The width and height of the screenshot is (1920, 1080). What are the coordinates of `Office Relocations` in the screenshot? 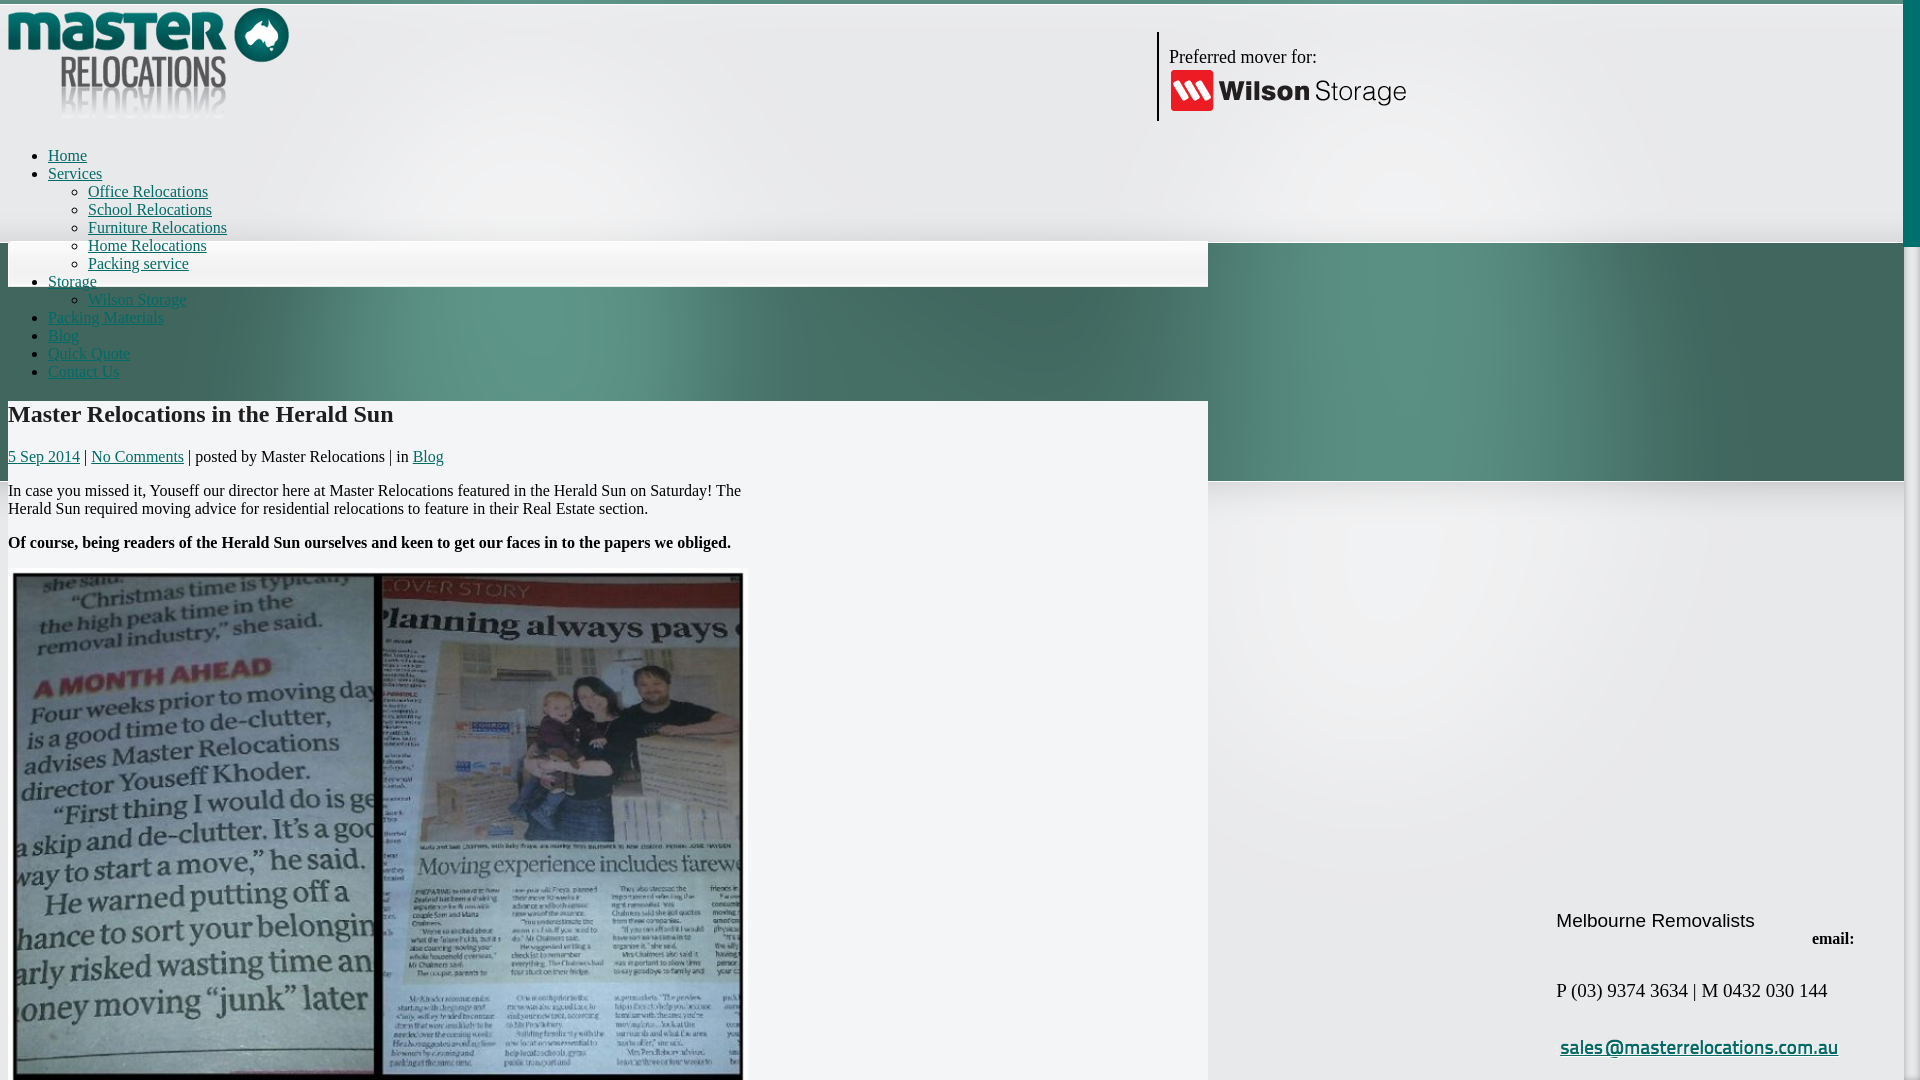 It's located at (148, 192).